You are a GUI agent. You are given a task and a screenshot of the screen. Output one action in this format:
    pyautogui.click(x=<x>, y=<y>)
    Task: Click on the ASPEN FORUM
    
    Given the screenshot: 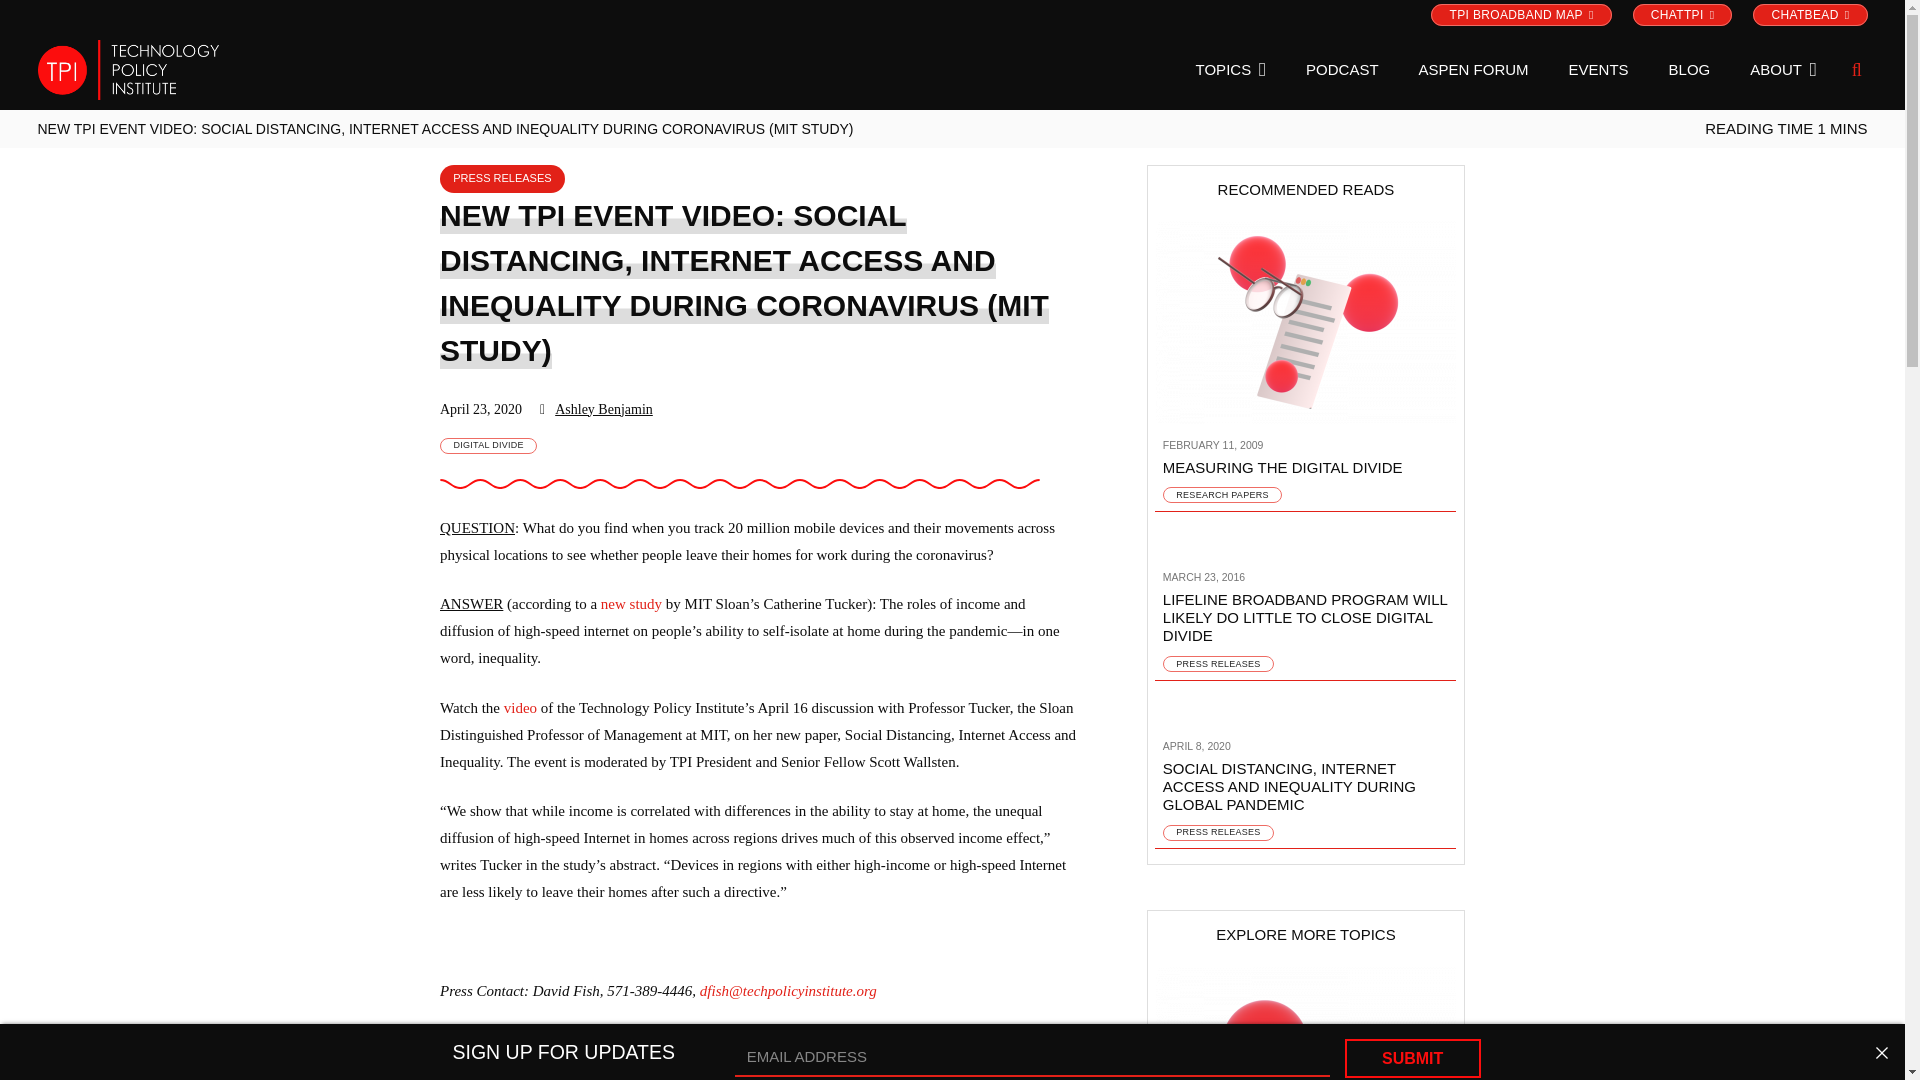 What is the action you would take?
    pyautogui.click(x=1474, y=70)
    